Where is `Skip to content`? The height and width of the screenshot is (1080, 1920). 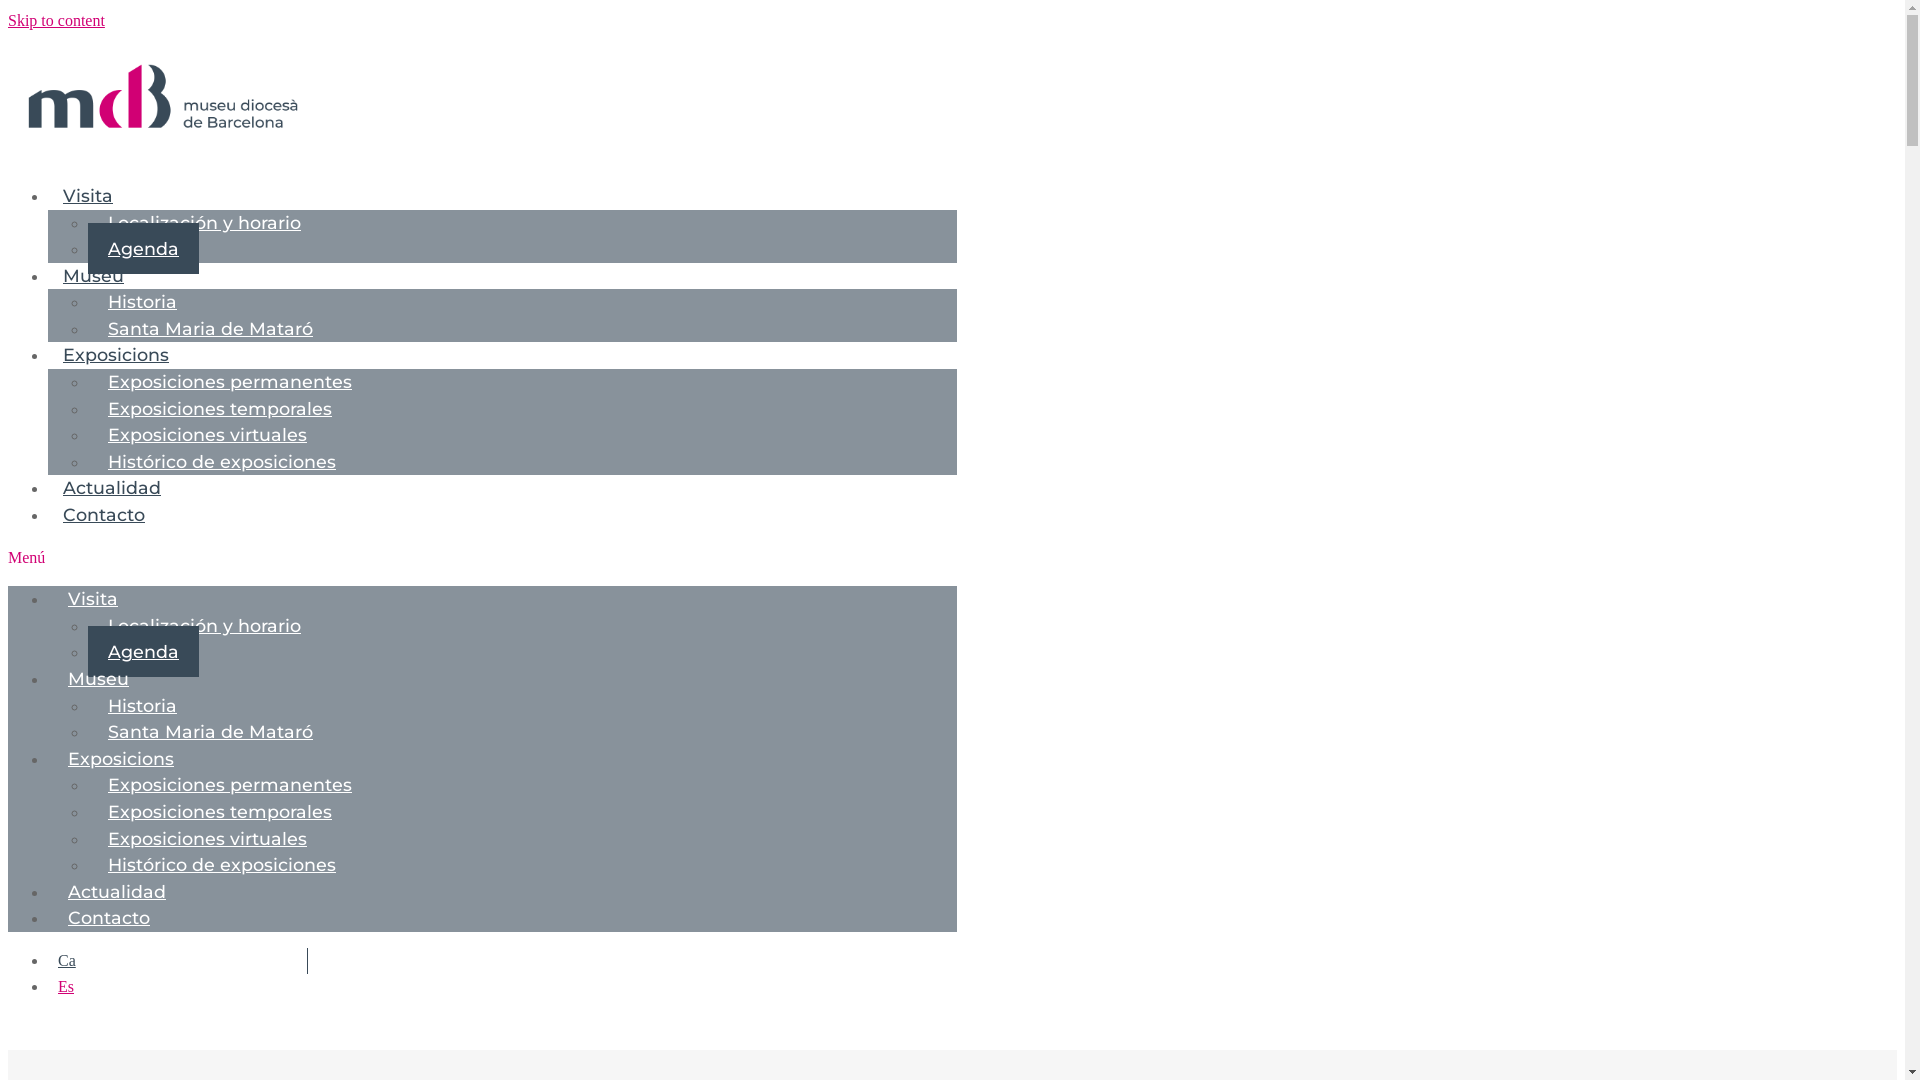 Skip to content is located at coordinates (56, 20).